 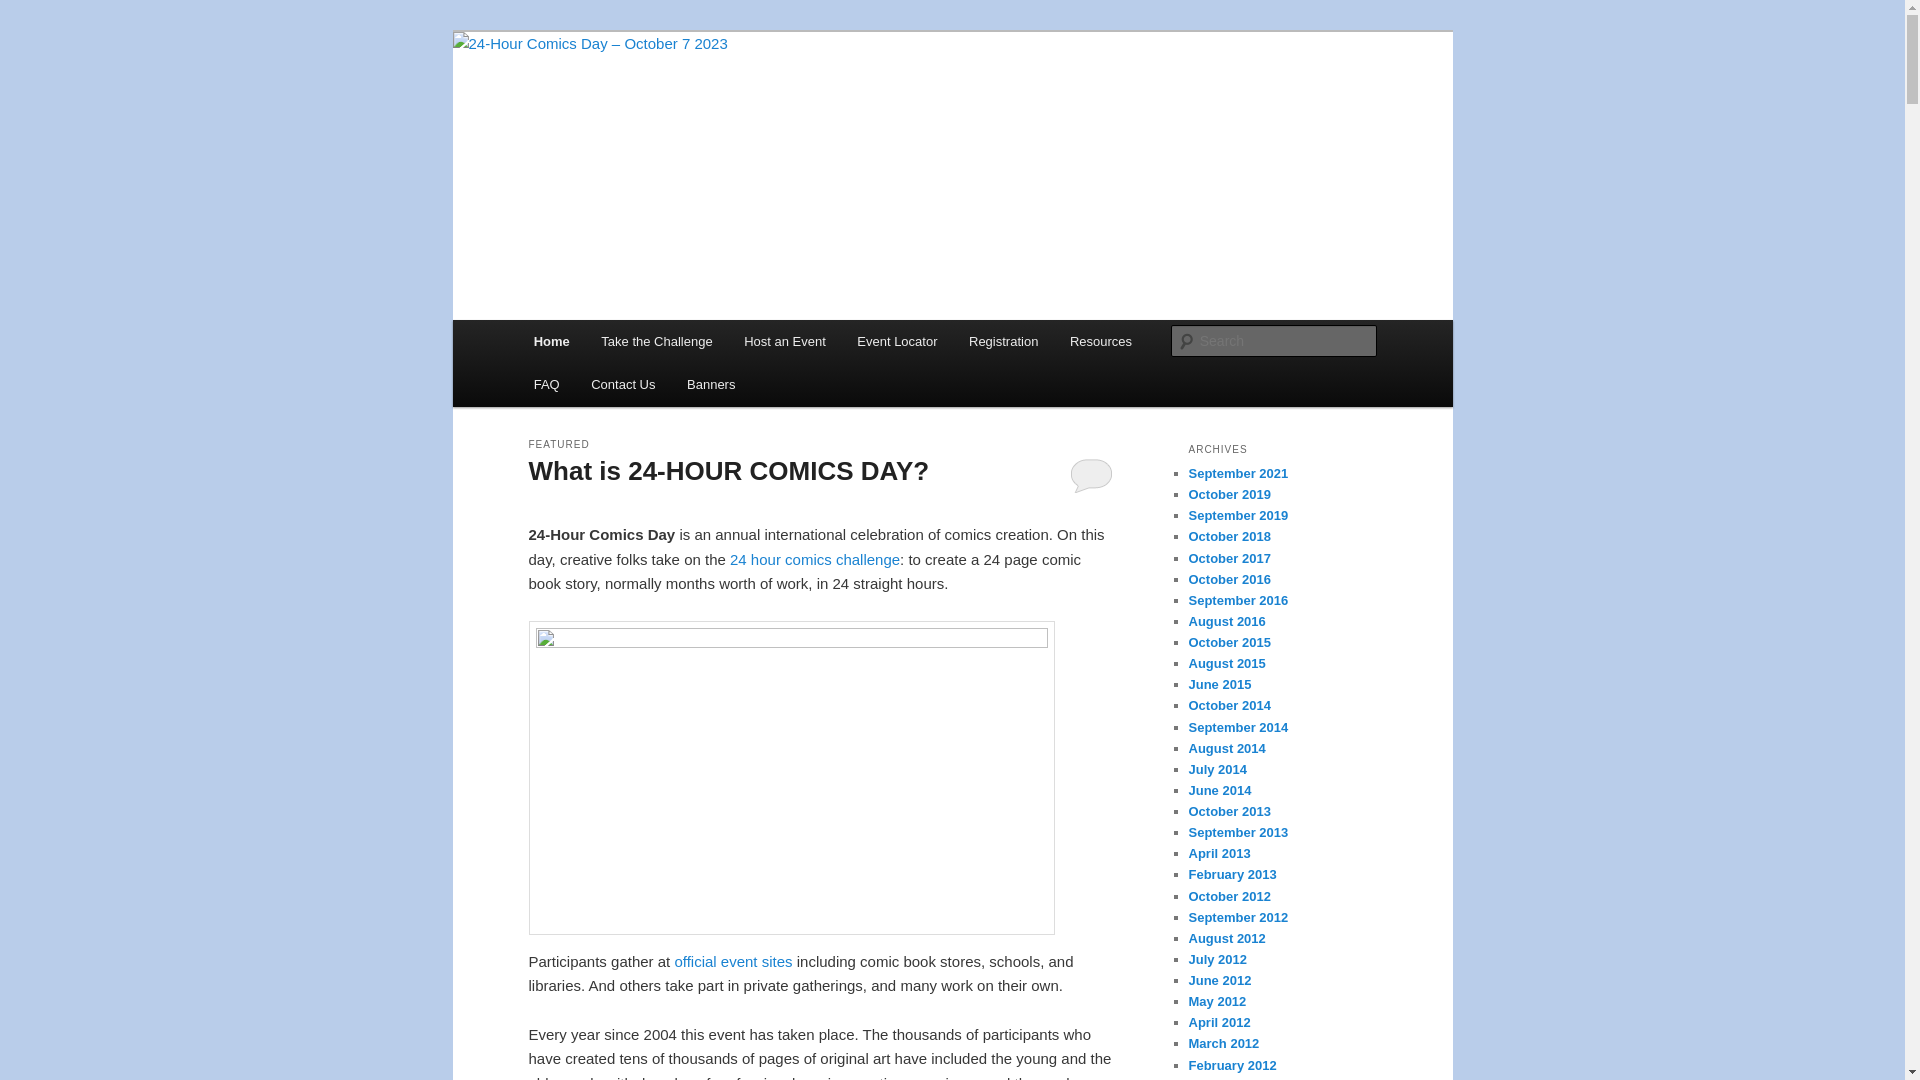 I want to click on What is 24-HOUR COMICS DAY?, so click(x=728, y=471).